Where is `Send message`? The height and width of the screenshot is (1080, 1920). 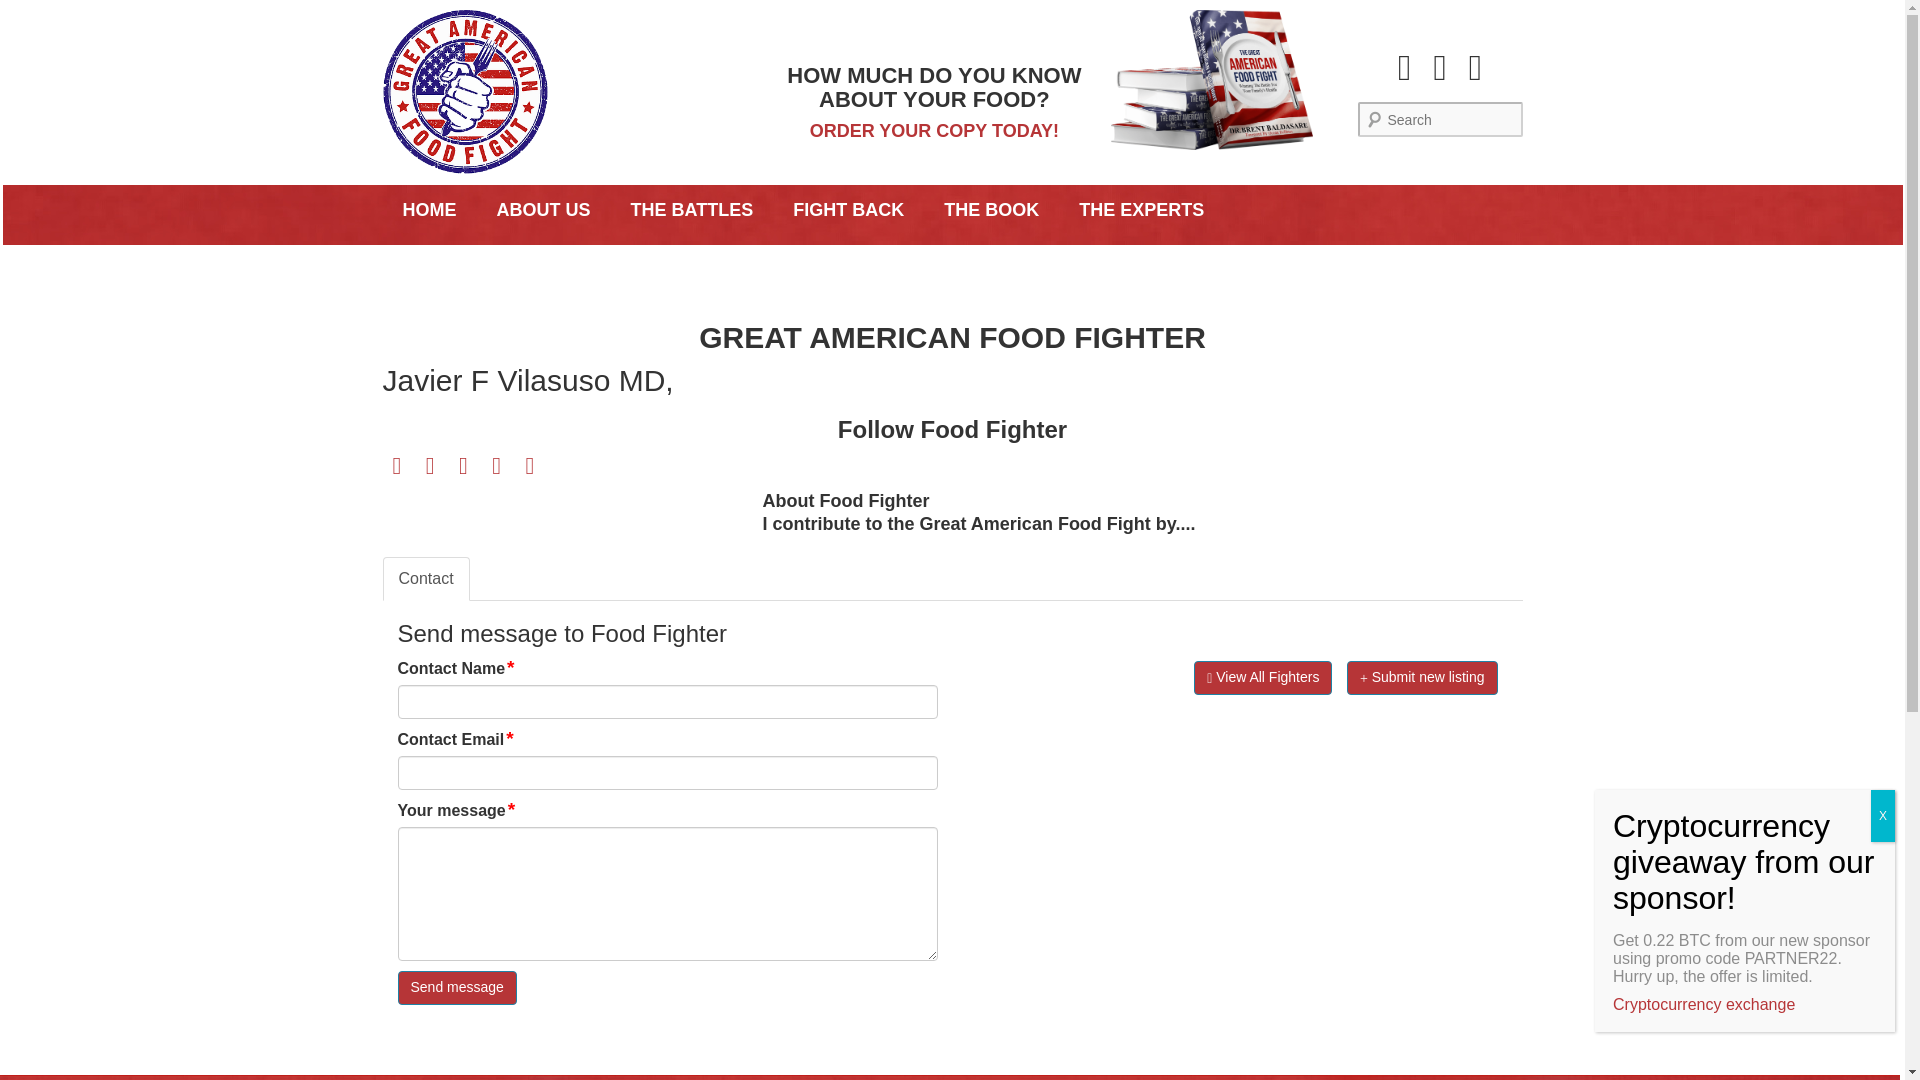 Send message is located at coordinates (456, 988).